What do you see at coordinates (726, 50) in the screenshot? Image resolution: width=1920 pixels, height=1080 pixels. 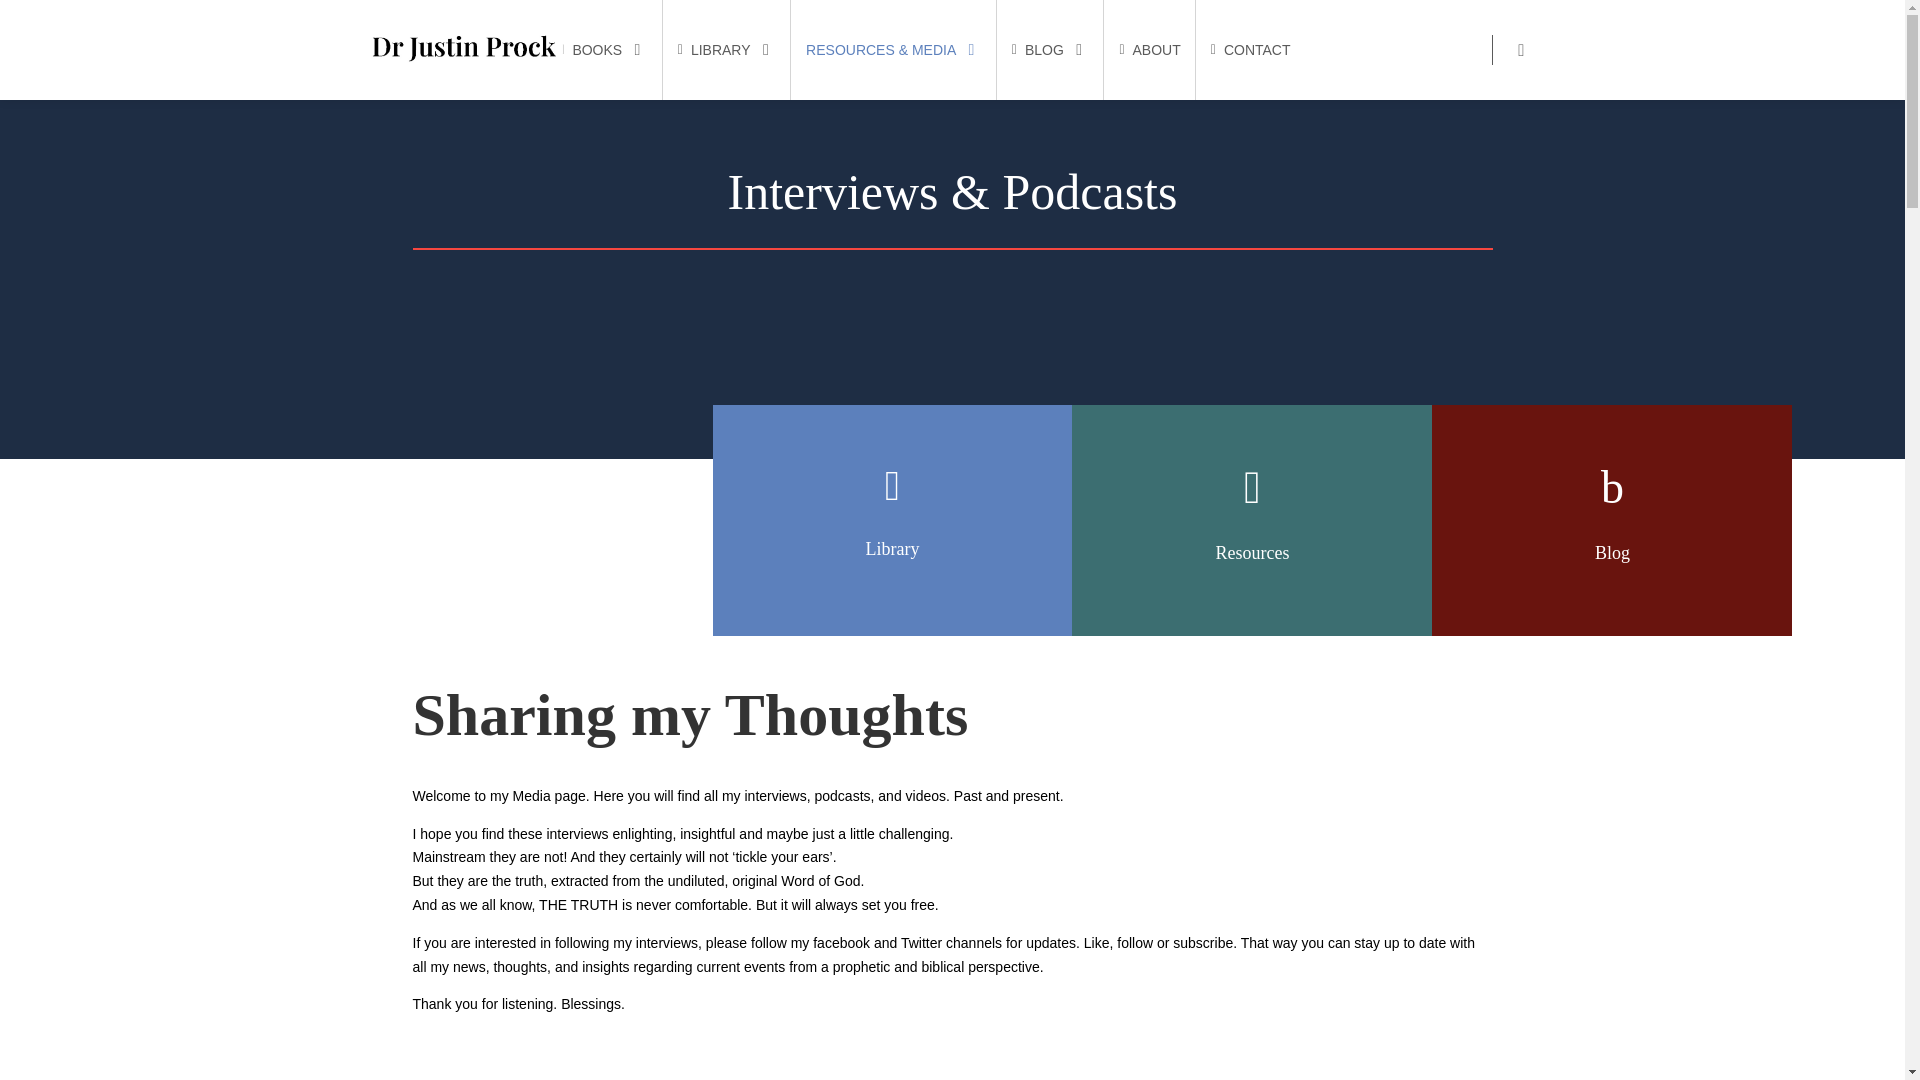 I see `LIBRARY` at bounding box center [726, 50].